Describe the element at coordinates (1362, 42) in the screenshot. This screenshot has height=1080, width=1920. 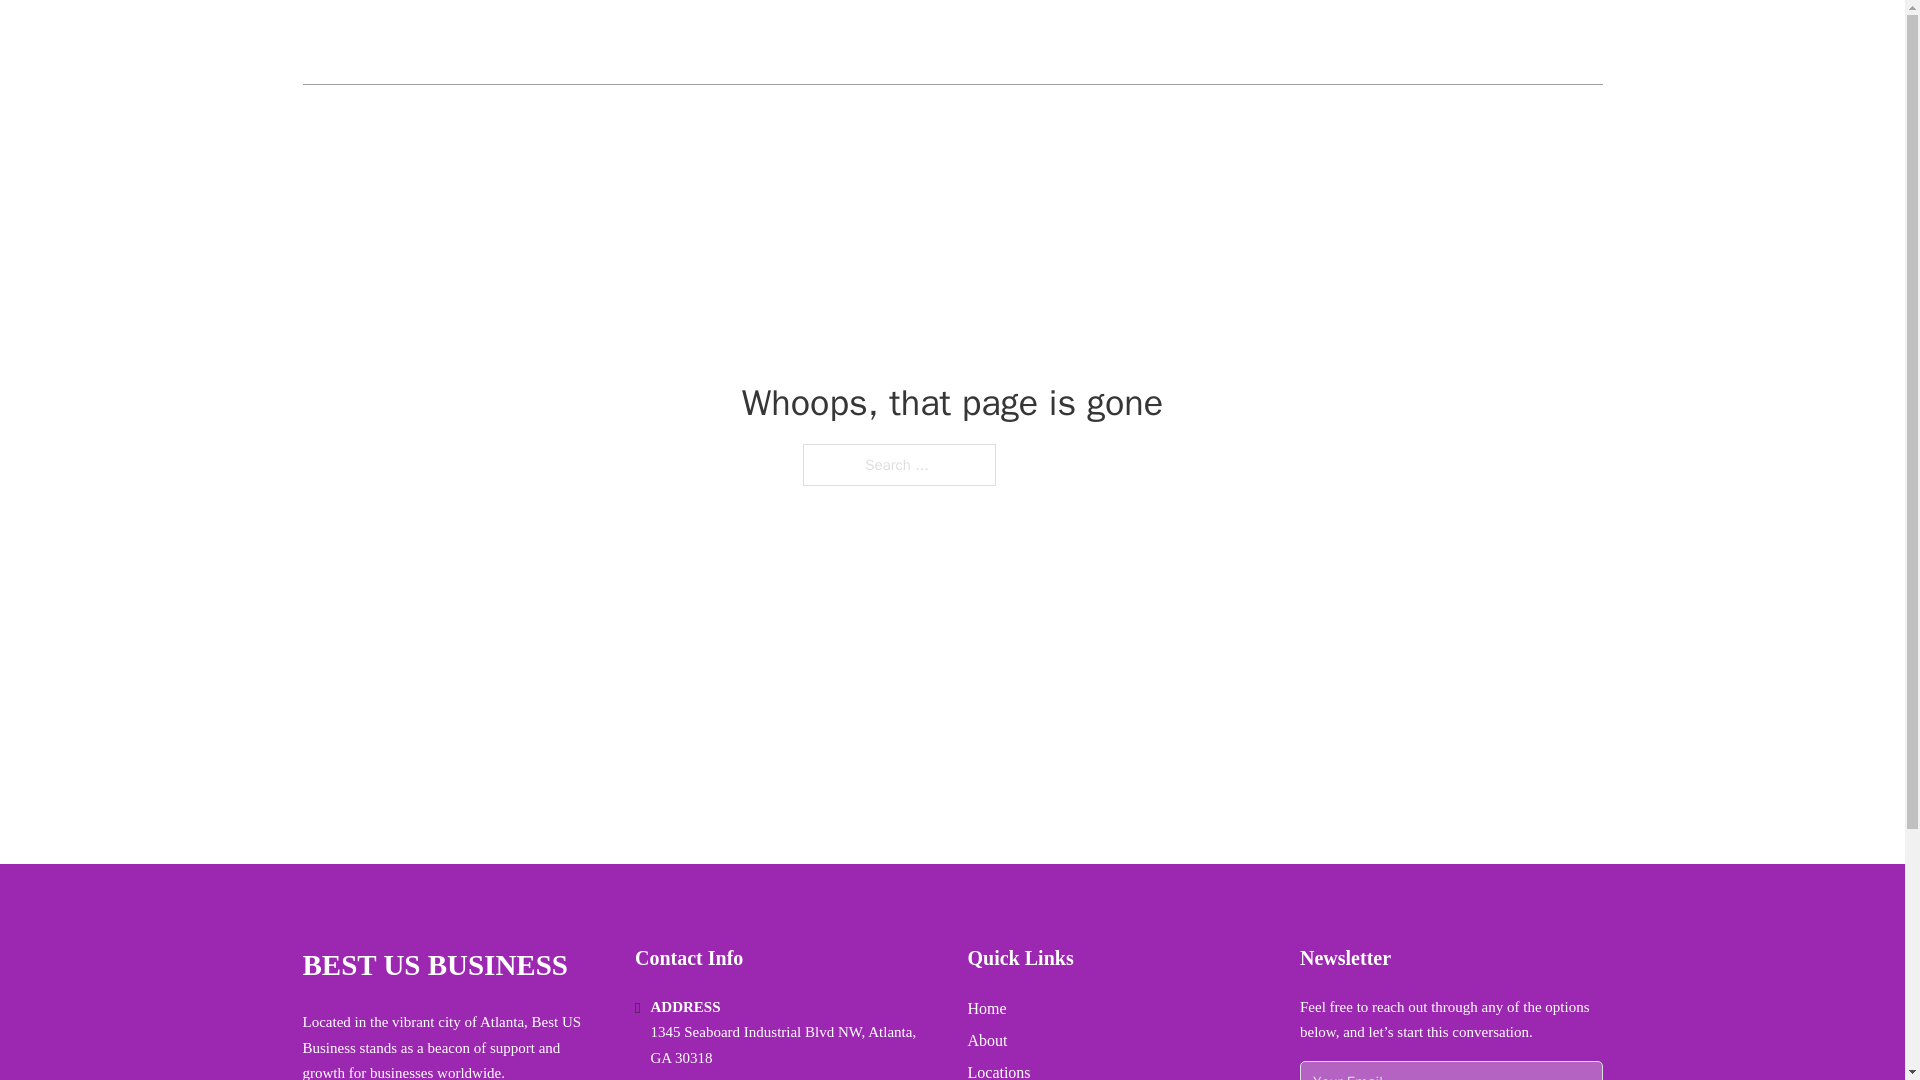
I see `HOME` at that location.